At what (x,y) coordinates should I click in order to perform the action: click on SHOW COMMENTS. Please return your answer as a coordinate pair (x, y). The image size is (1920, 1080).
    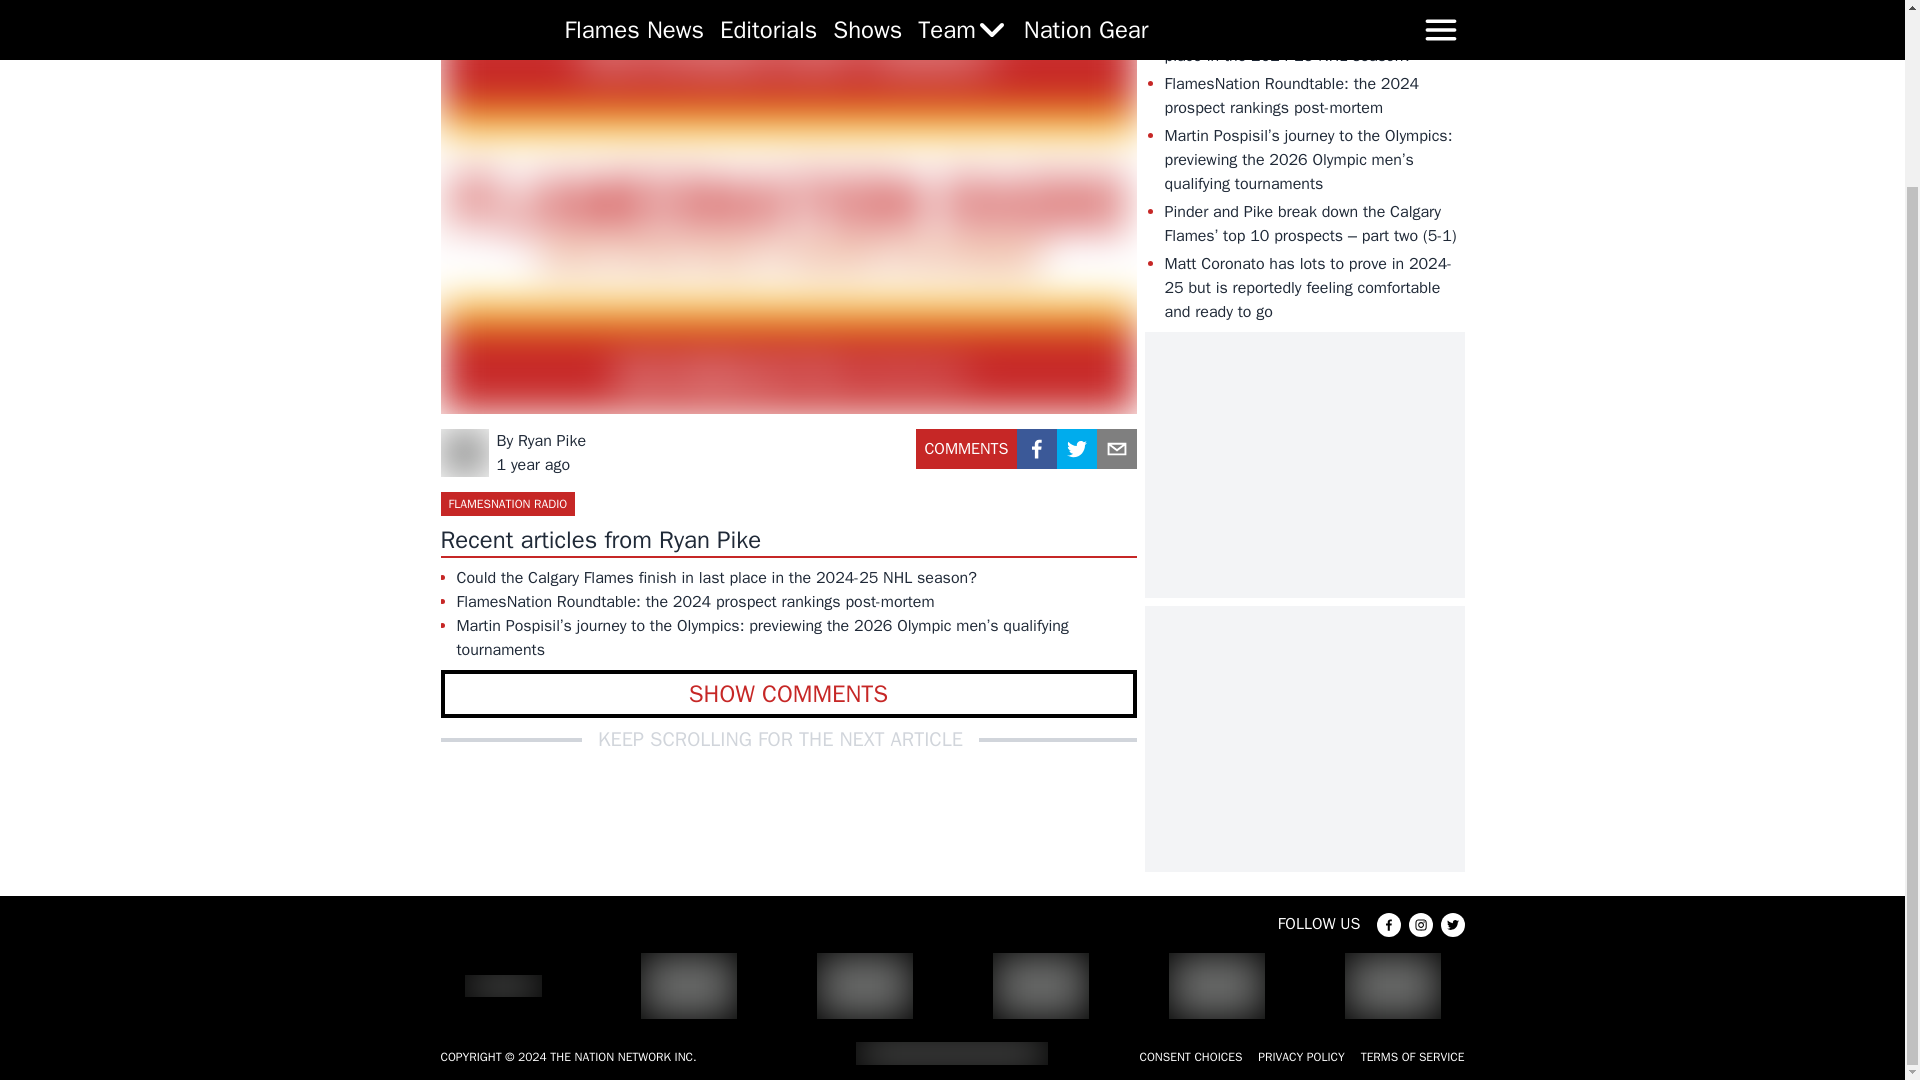
    Looking at the image, I should click on (788, 694).